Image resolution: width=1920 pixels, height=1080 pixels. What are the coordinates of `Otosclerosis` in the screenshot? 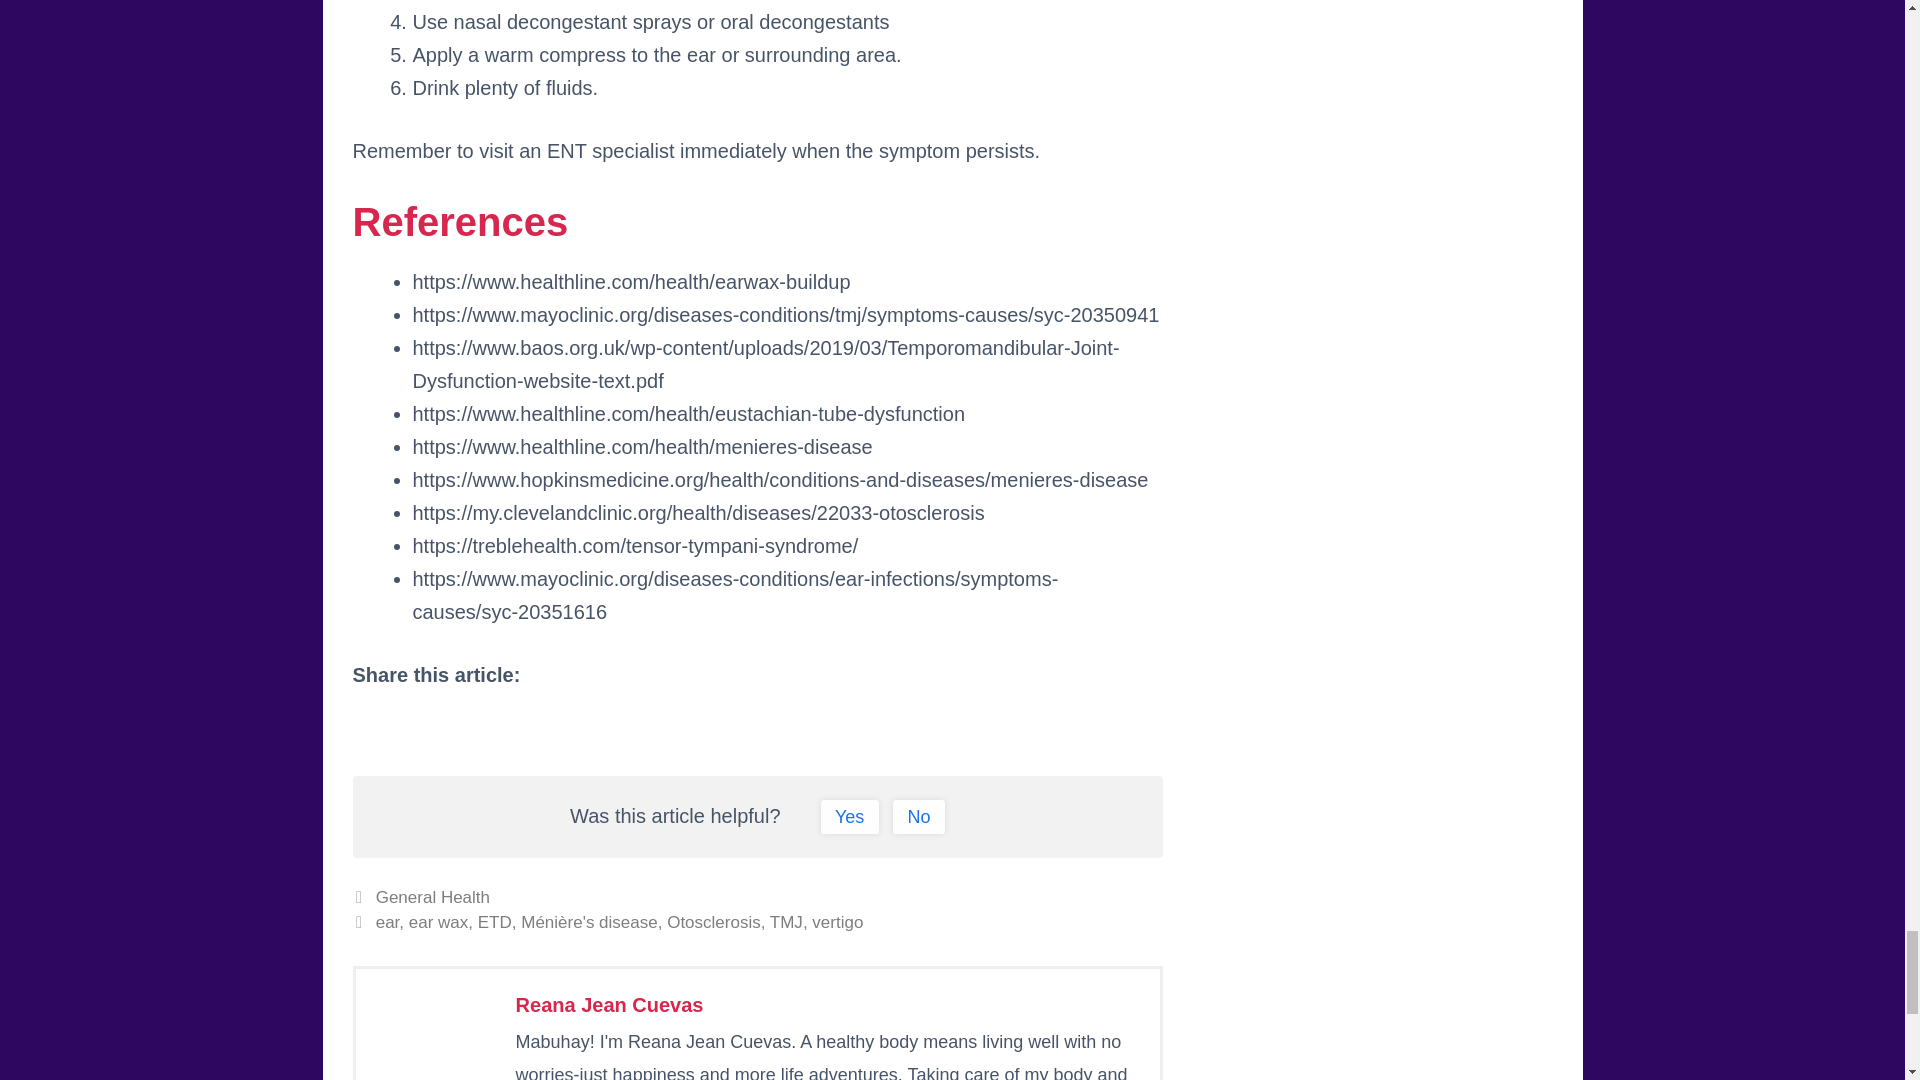 It's located at (713, 922).